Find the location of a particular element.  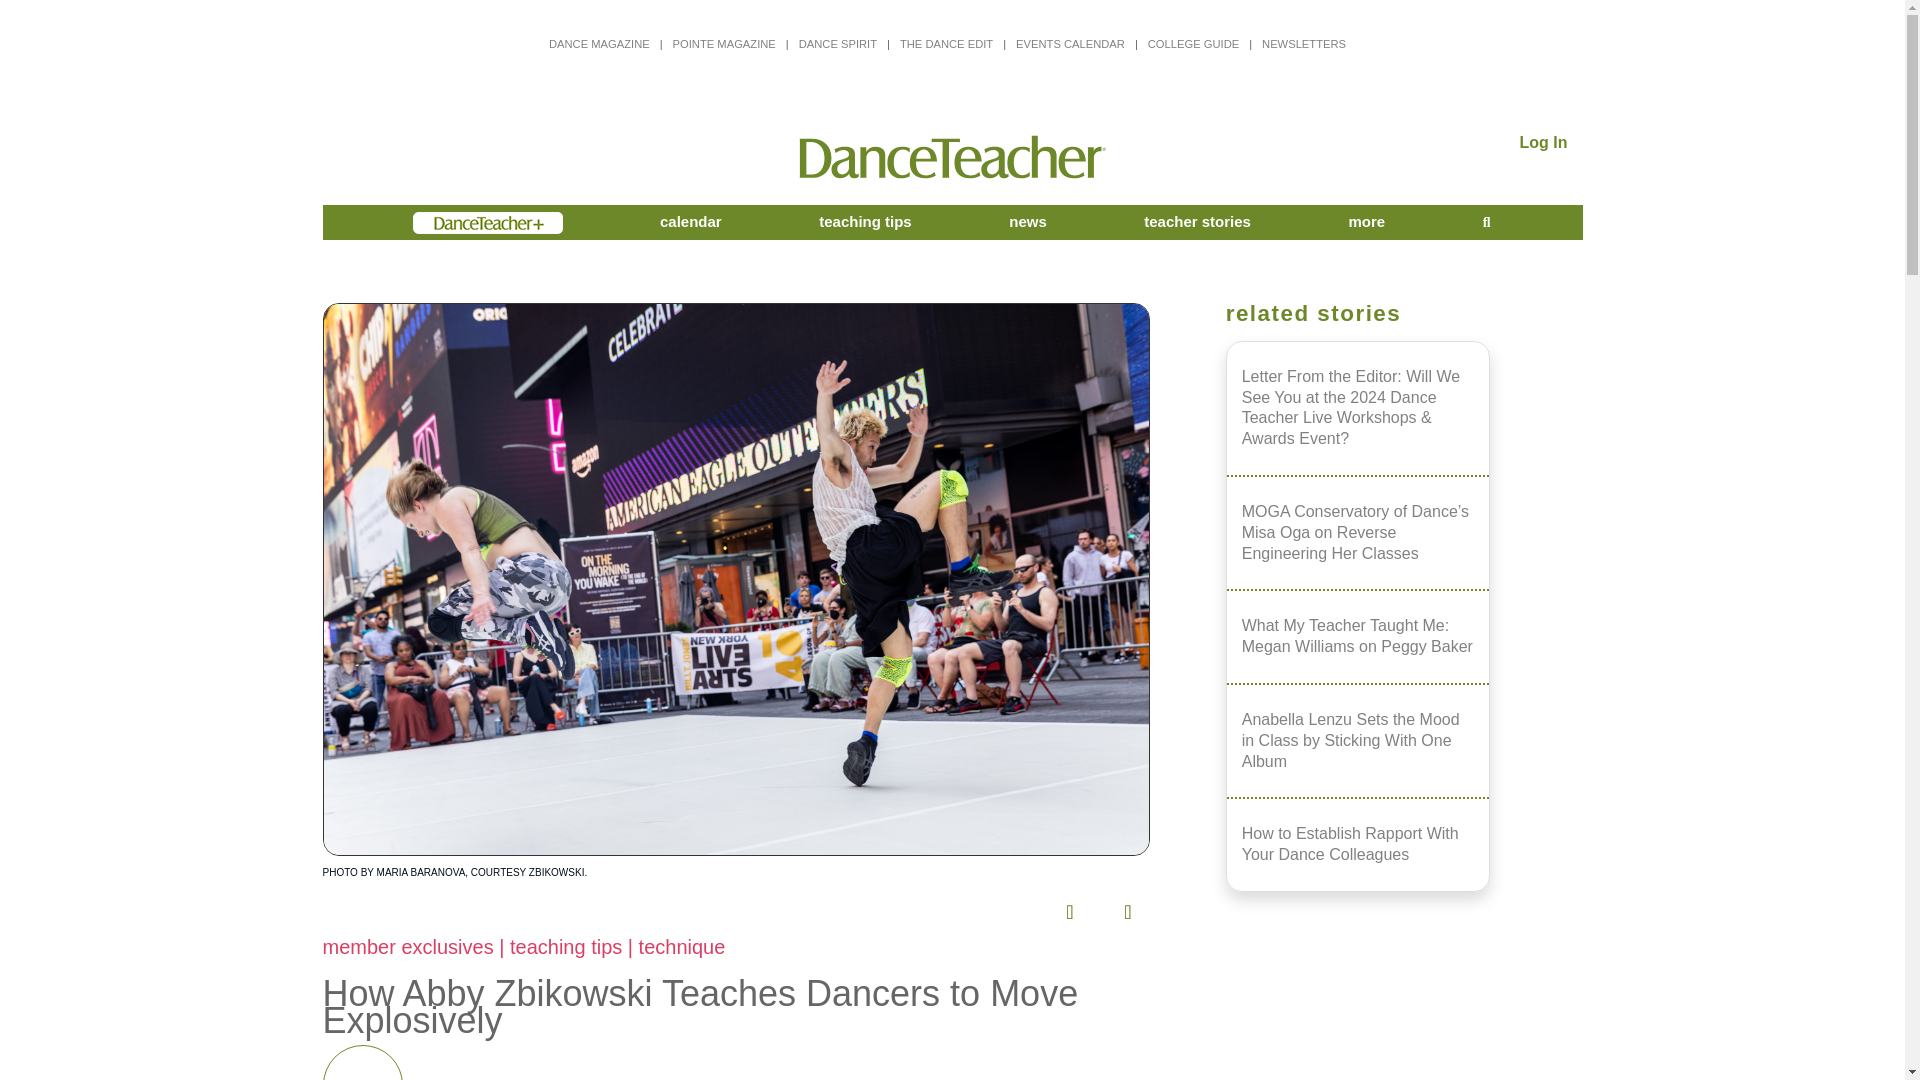

Follow on Facebook is located at coordinates (835, 906).